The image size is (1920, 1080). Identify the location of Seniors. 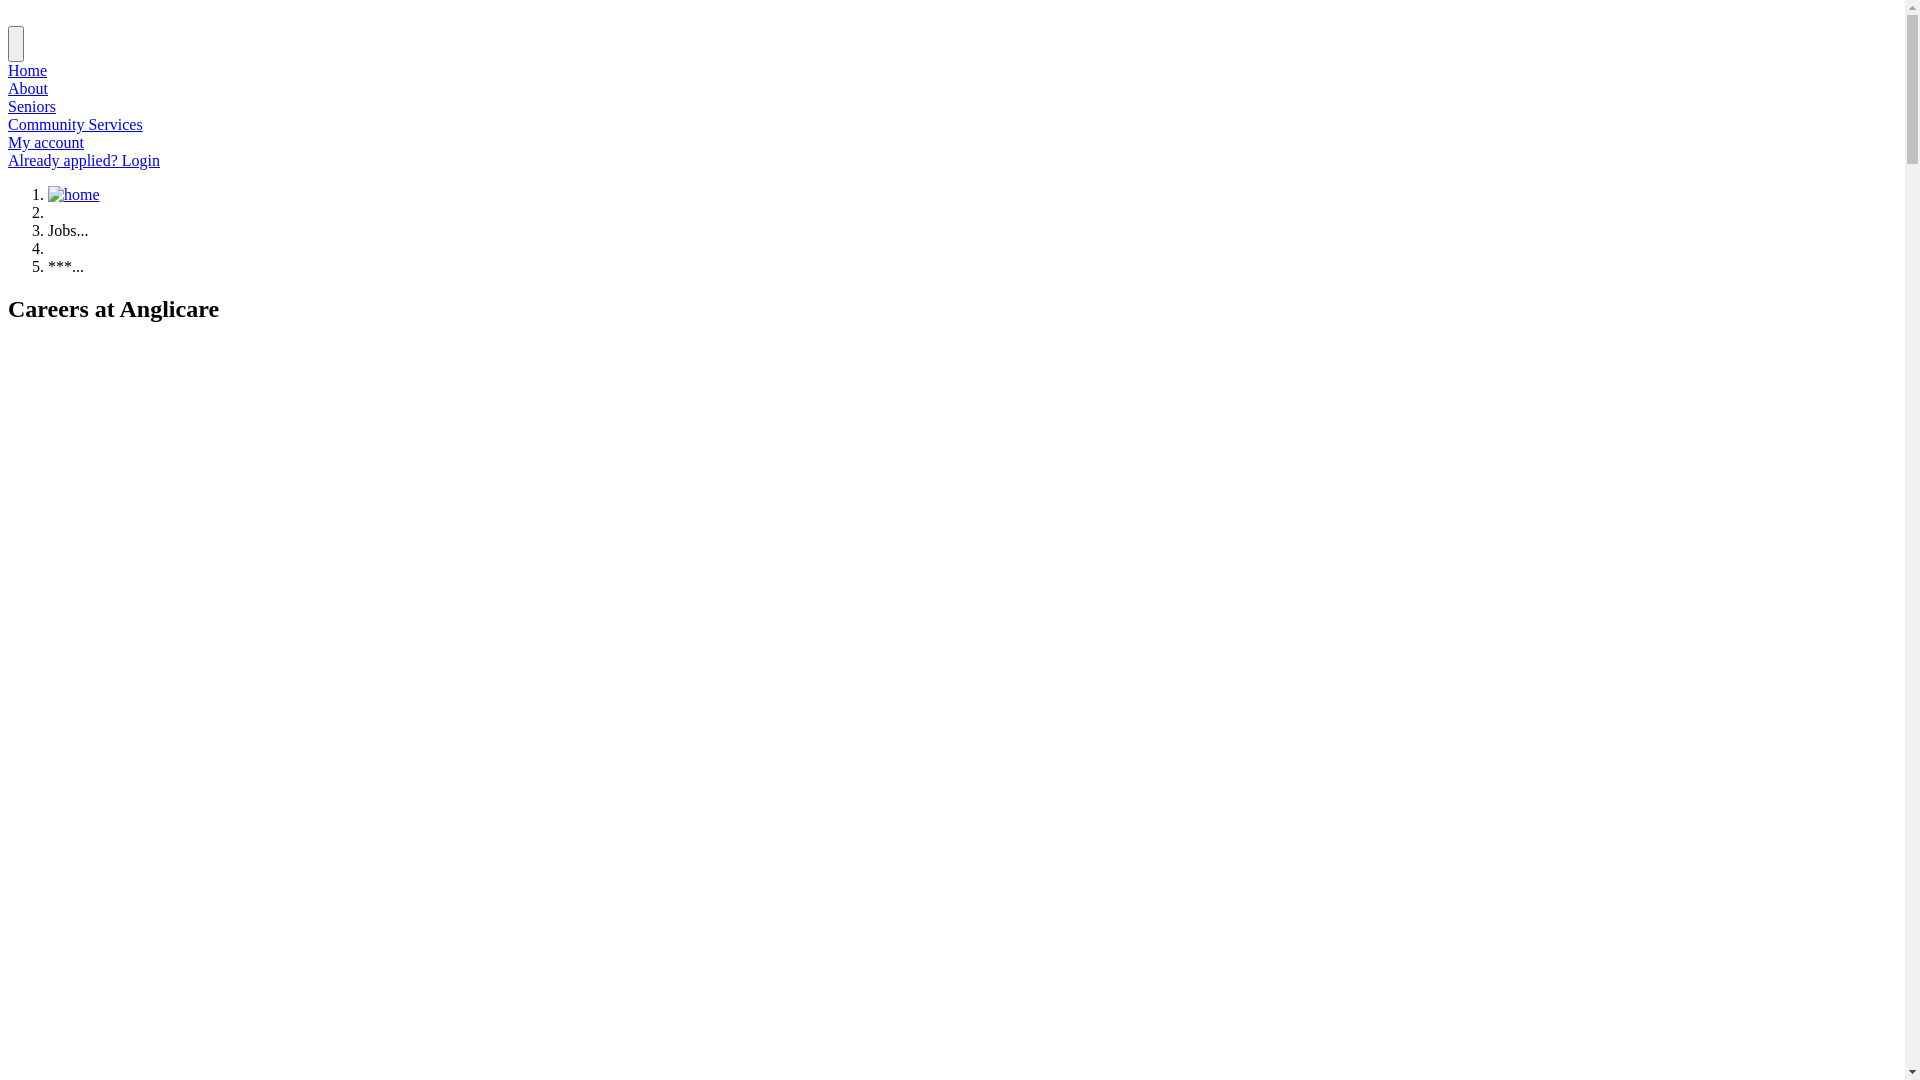
(32, 106).